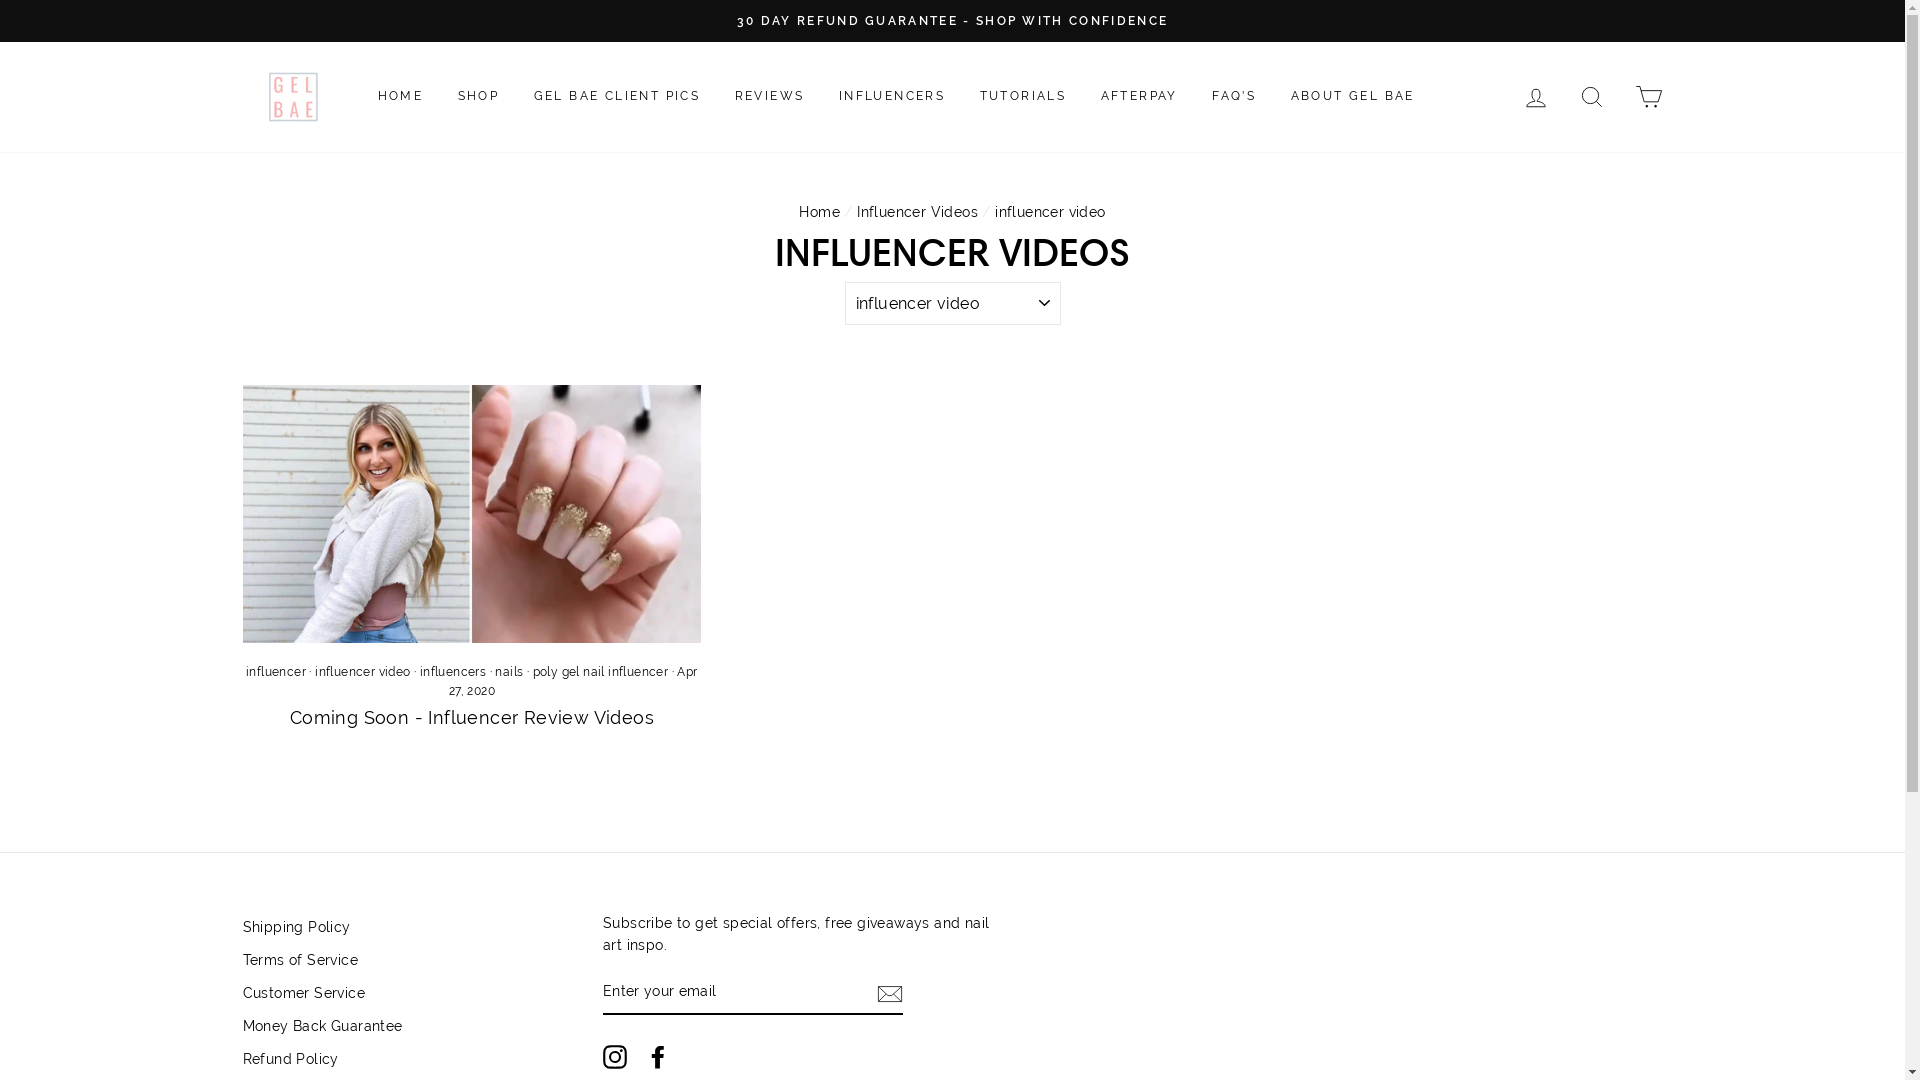  What do you see at coordinates (322, 1027) in the screenshot?
I see `Money Back Guarantee` at bounding box center [322, 1027].